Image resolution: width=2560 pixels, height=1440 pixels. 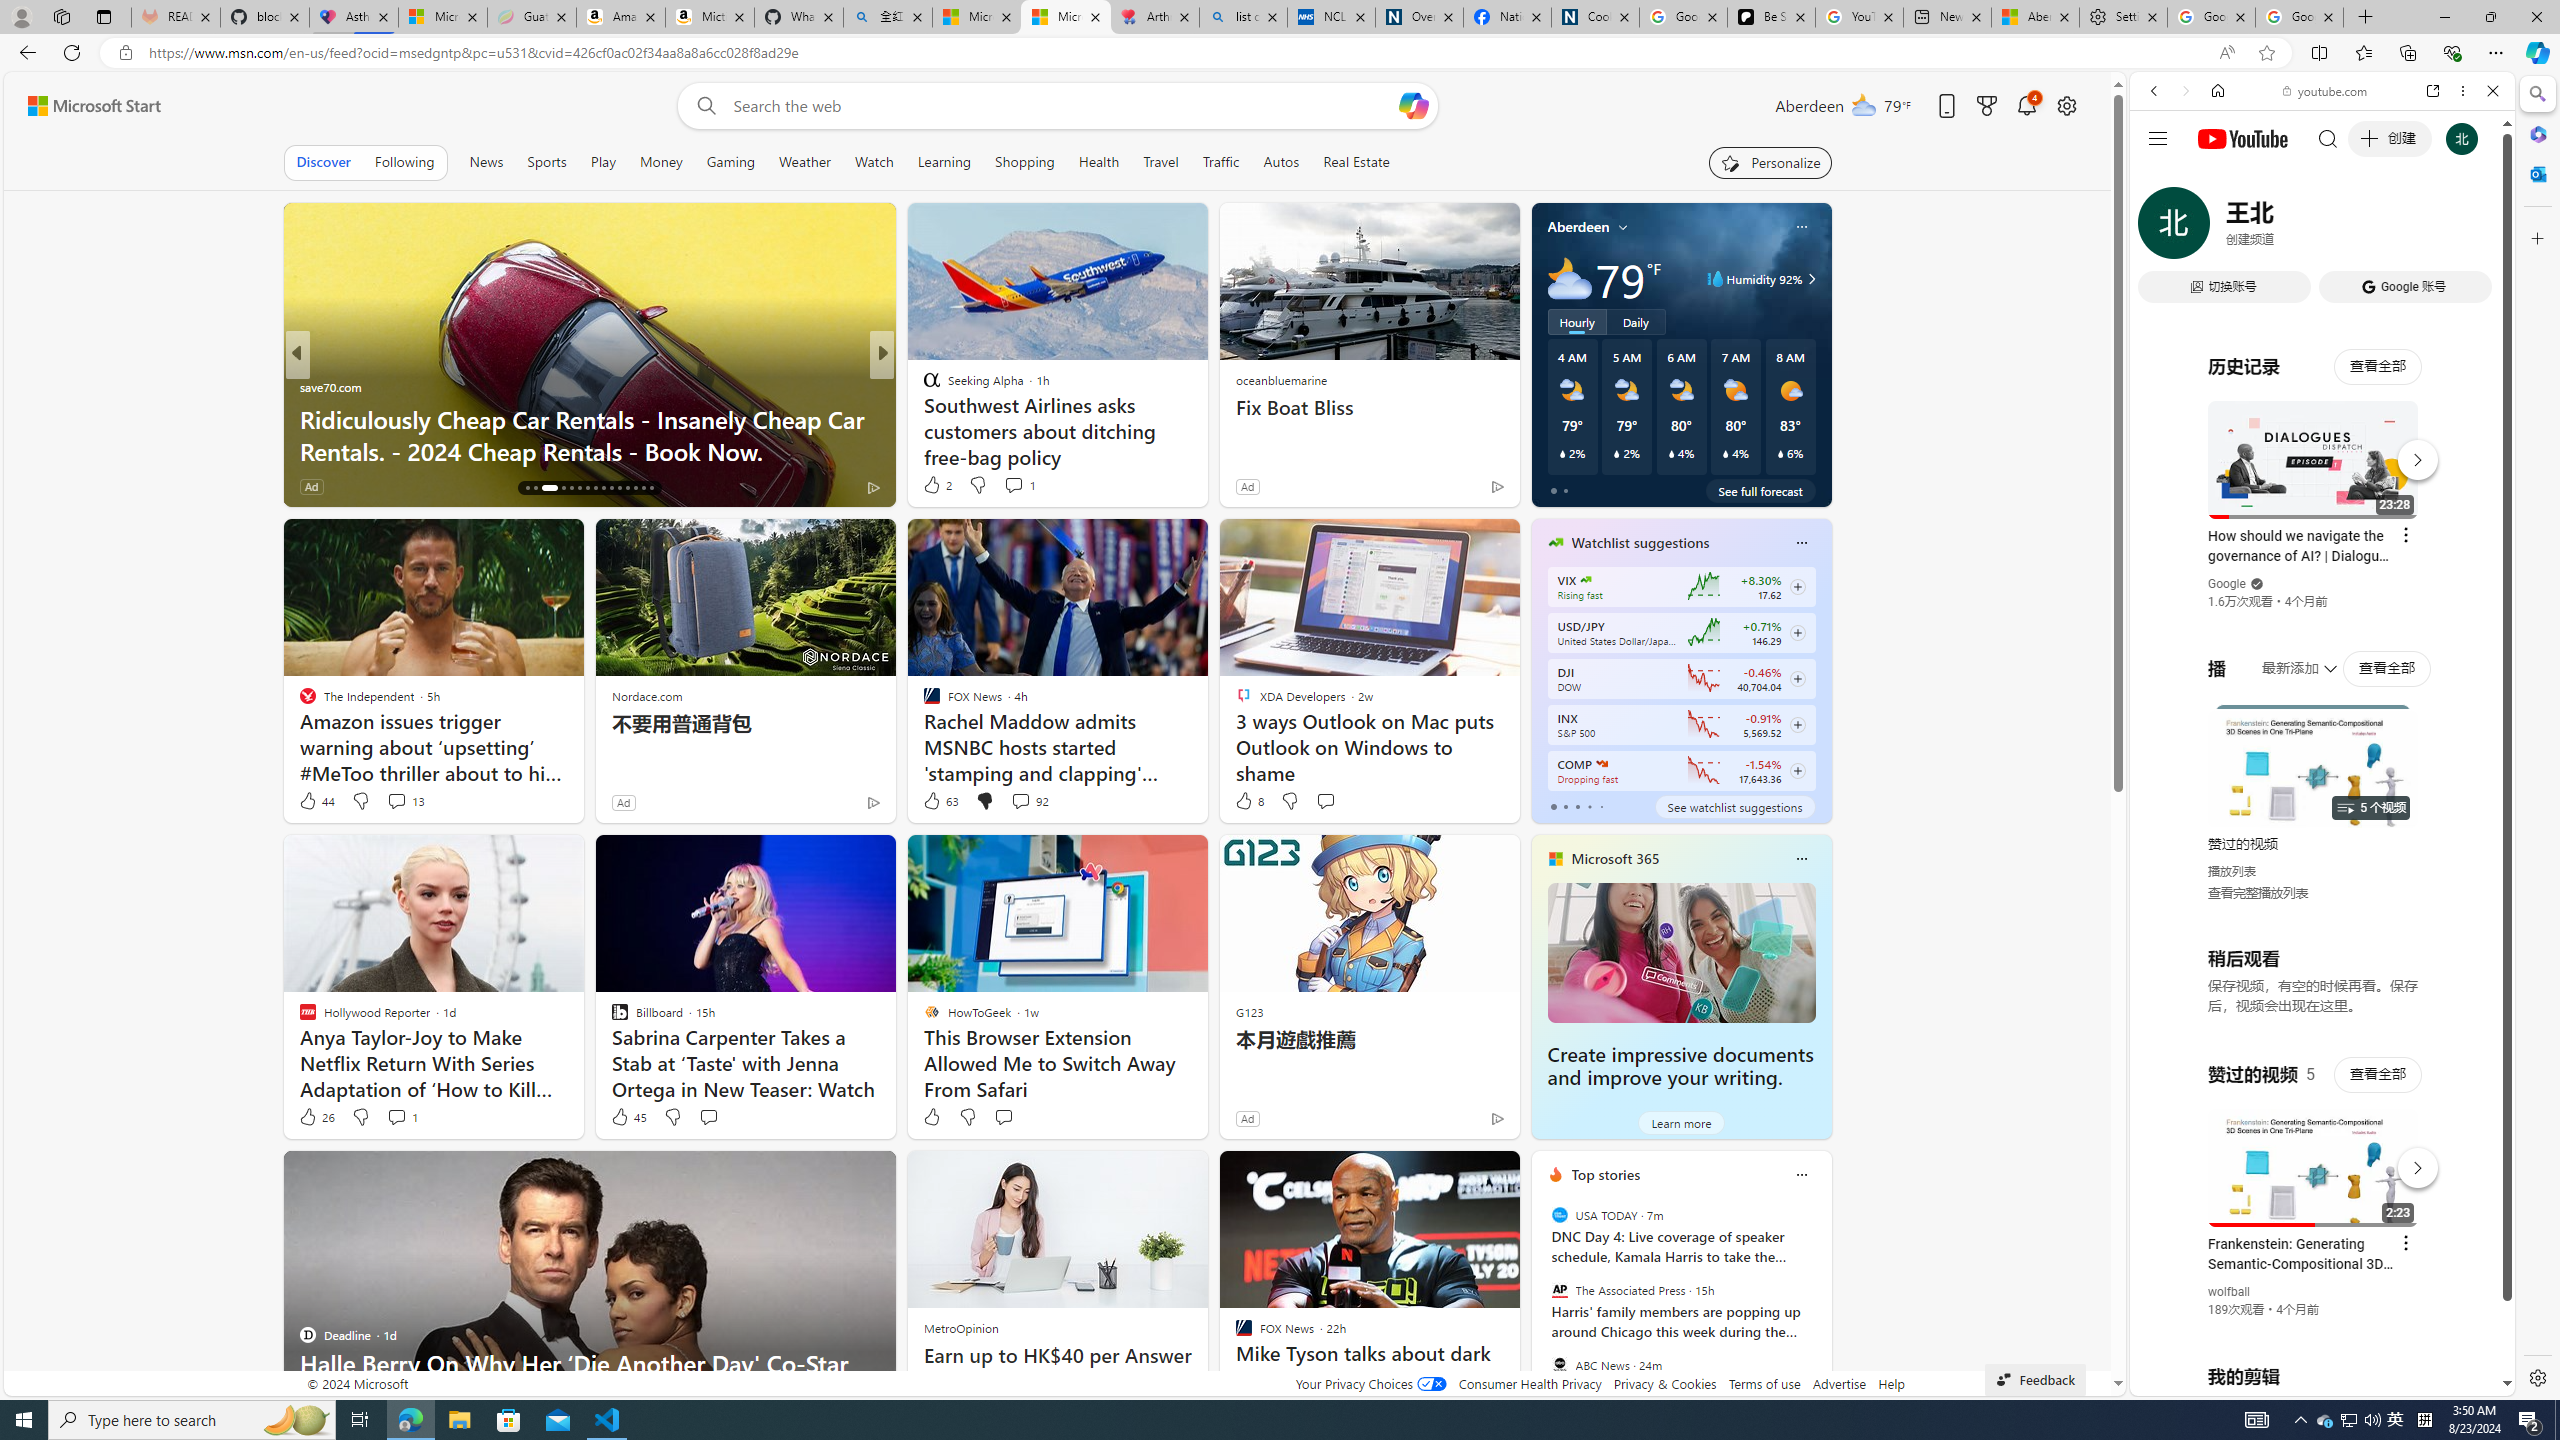 I want to click on 20 Like, so click(x=933, y=486).